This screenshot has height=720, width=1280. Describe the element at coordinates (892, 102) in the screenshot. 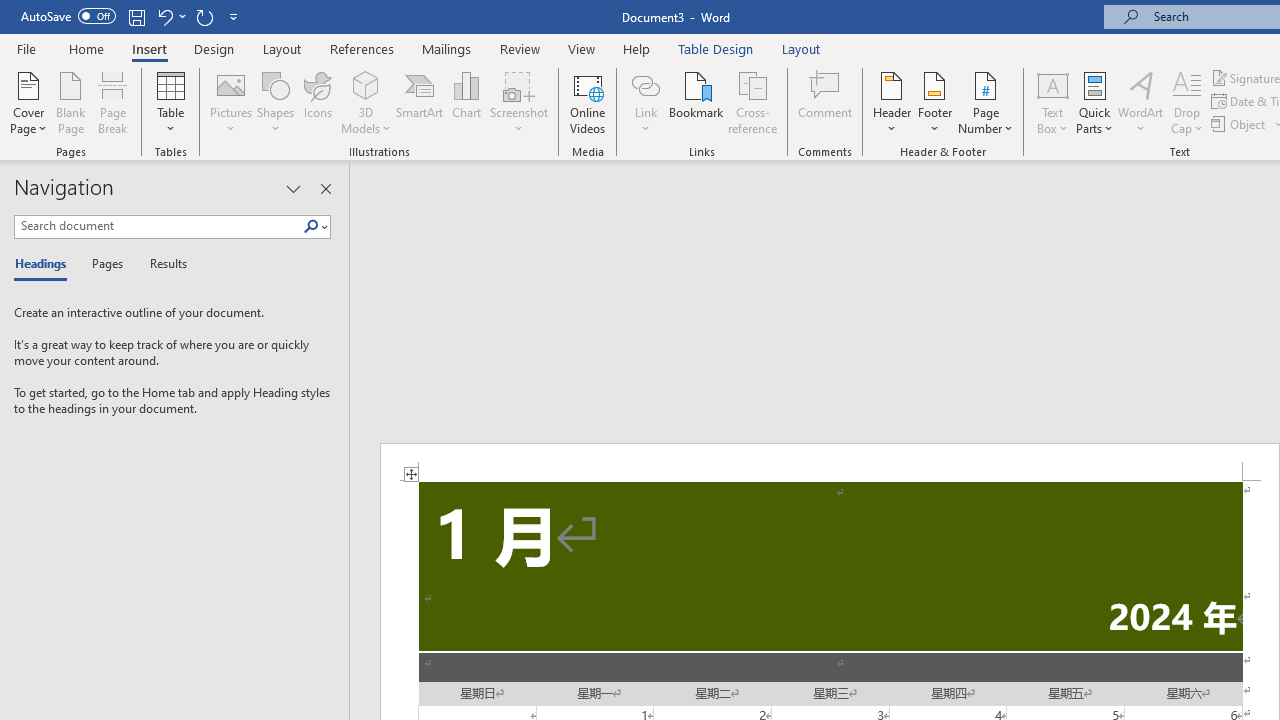

I see `Header` at that location.